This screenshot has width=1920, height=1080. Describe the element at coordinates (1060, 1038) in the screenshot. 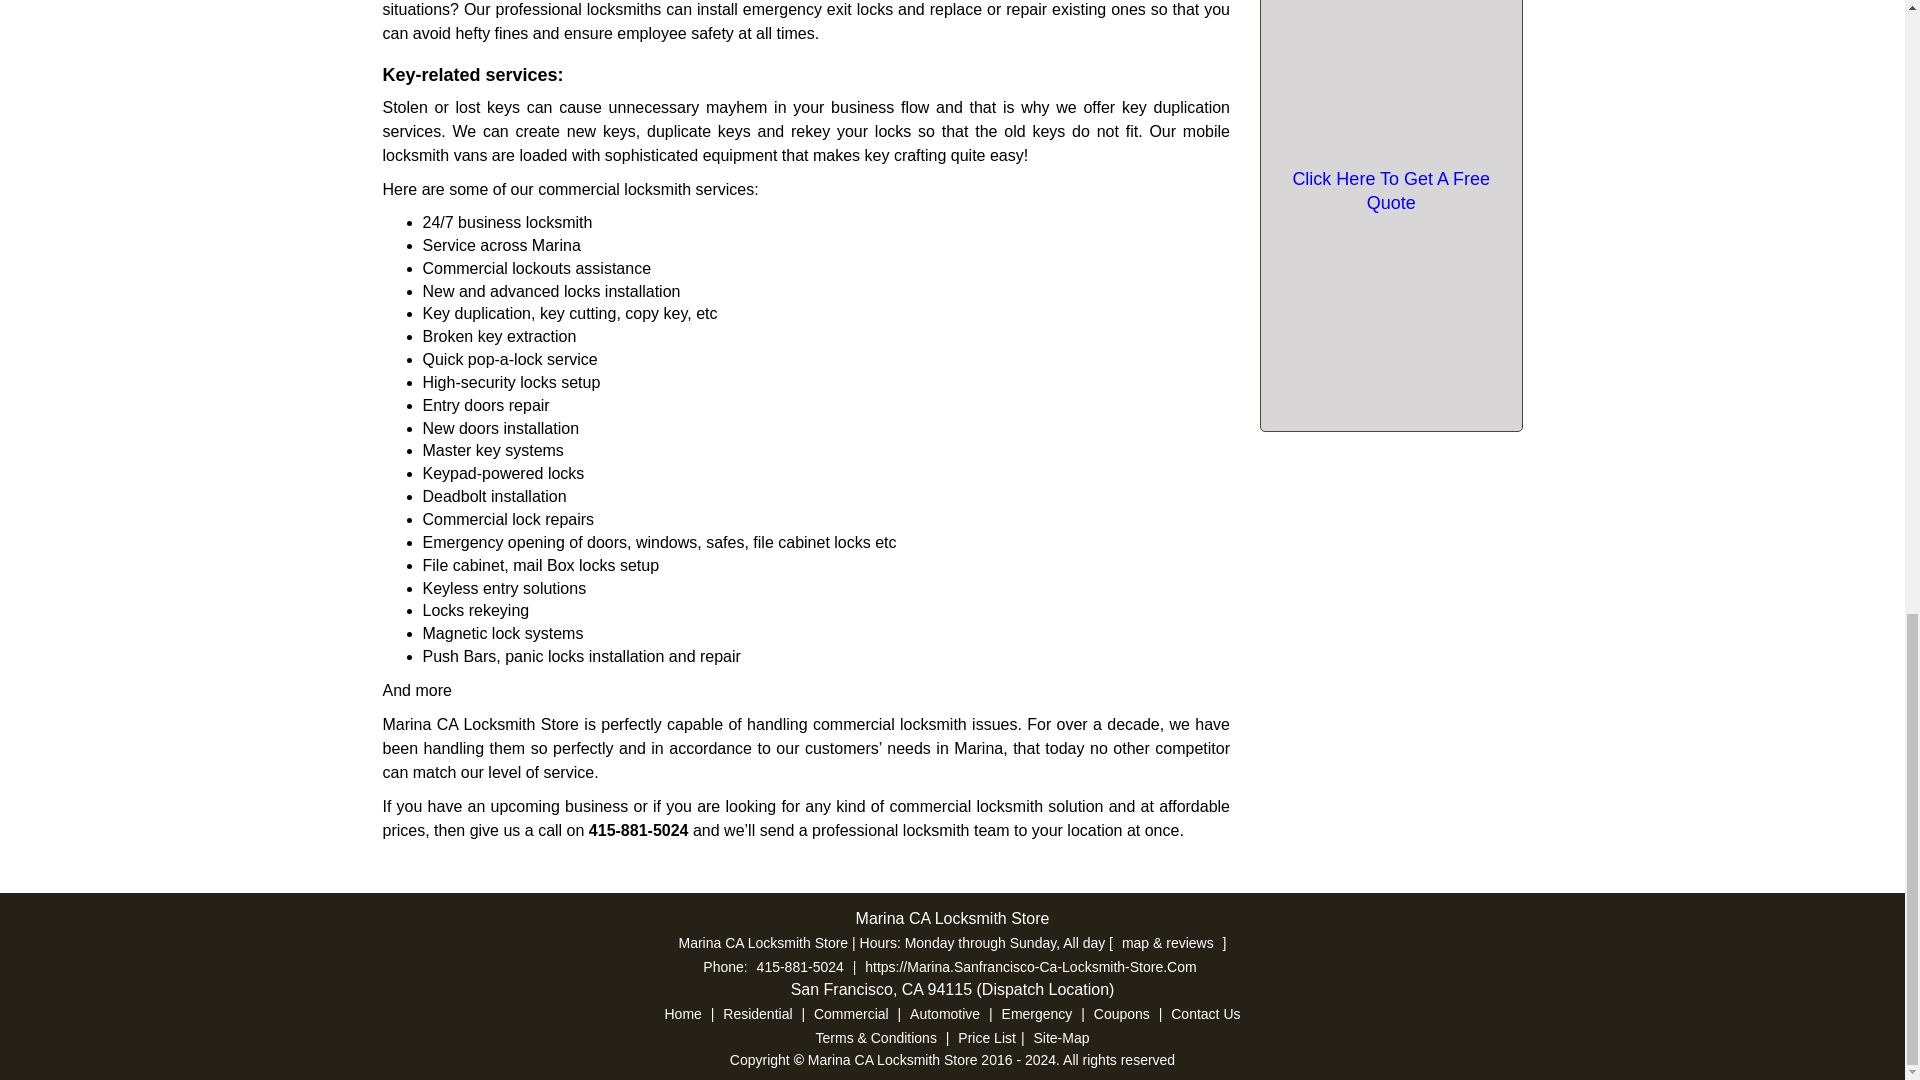

I see `Site-Map` at that location.